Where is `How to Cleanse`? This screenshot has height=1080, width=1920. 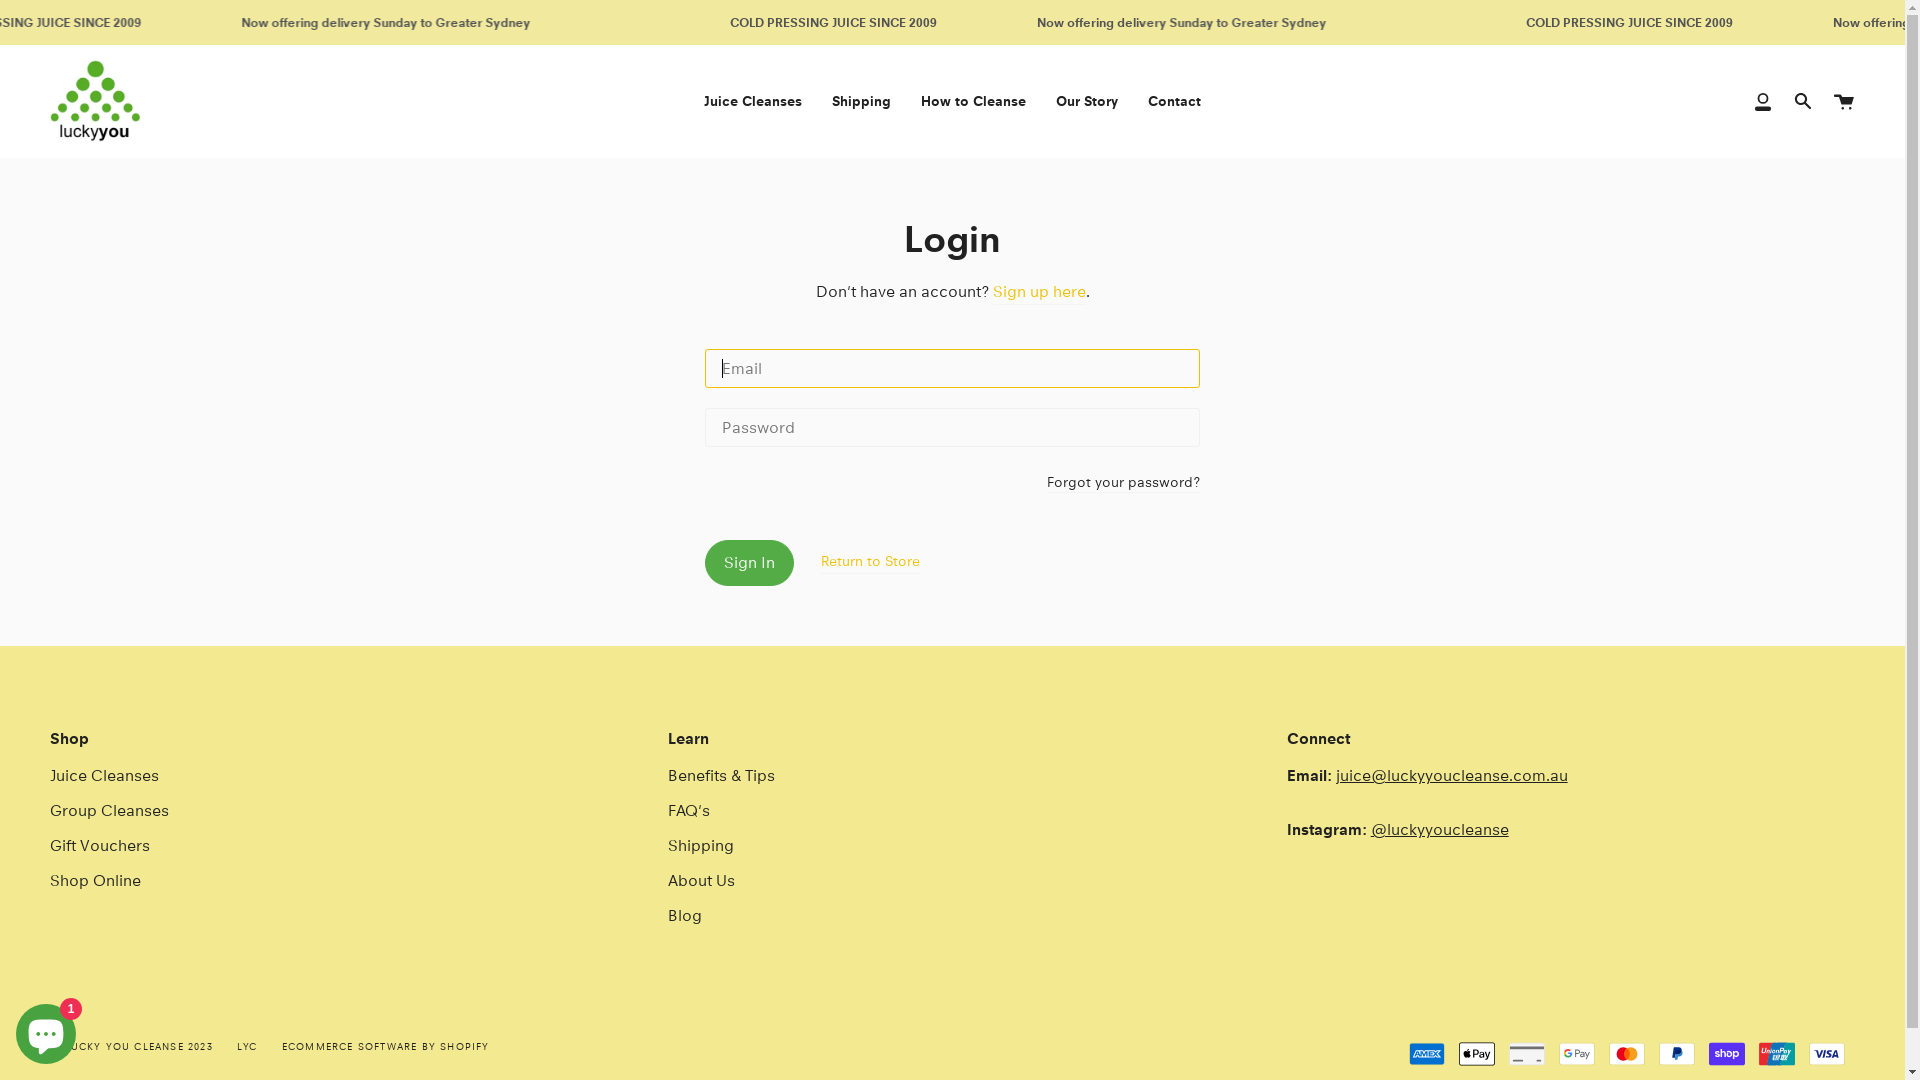
How to Cleanse is located at coordinates (974, 101).